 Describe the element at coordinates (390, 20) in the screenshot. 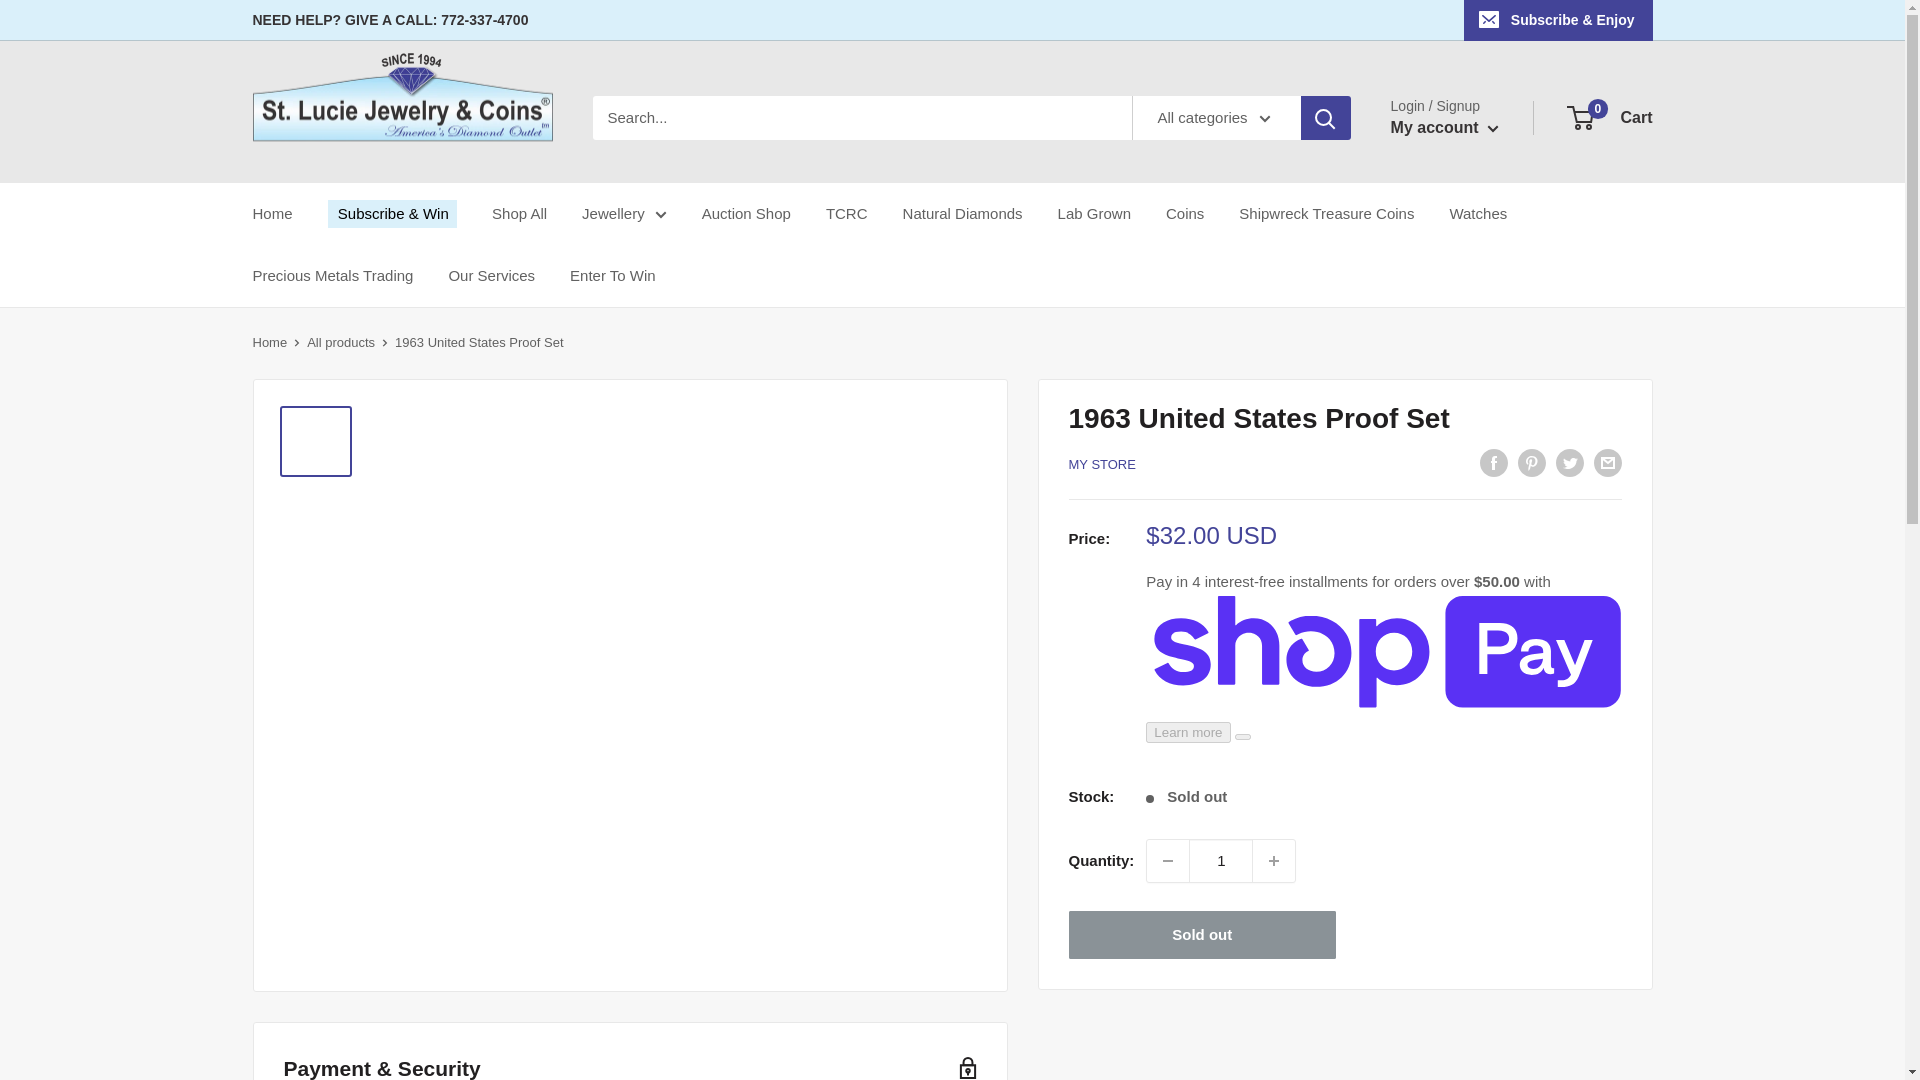

I see `NEED HELP? GIVE A CALL: 772-337-4700` at that location.